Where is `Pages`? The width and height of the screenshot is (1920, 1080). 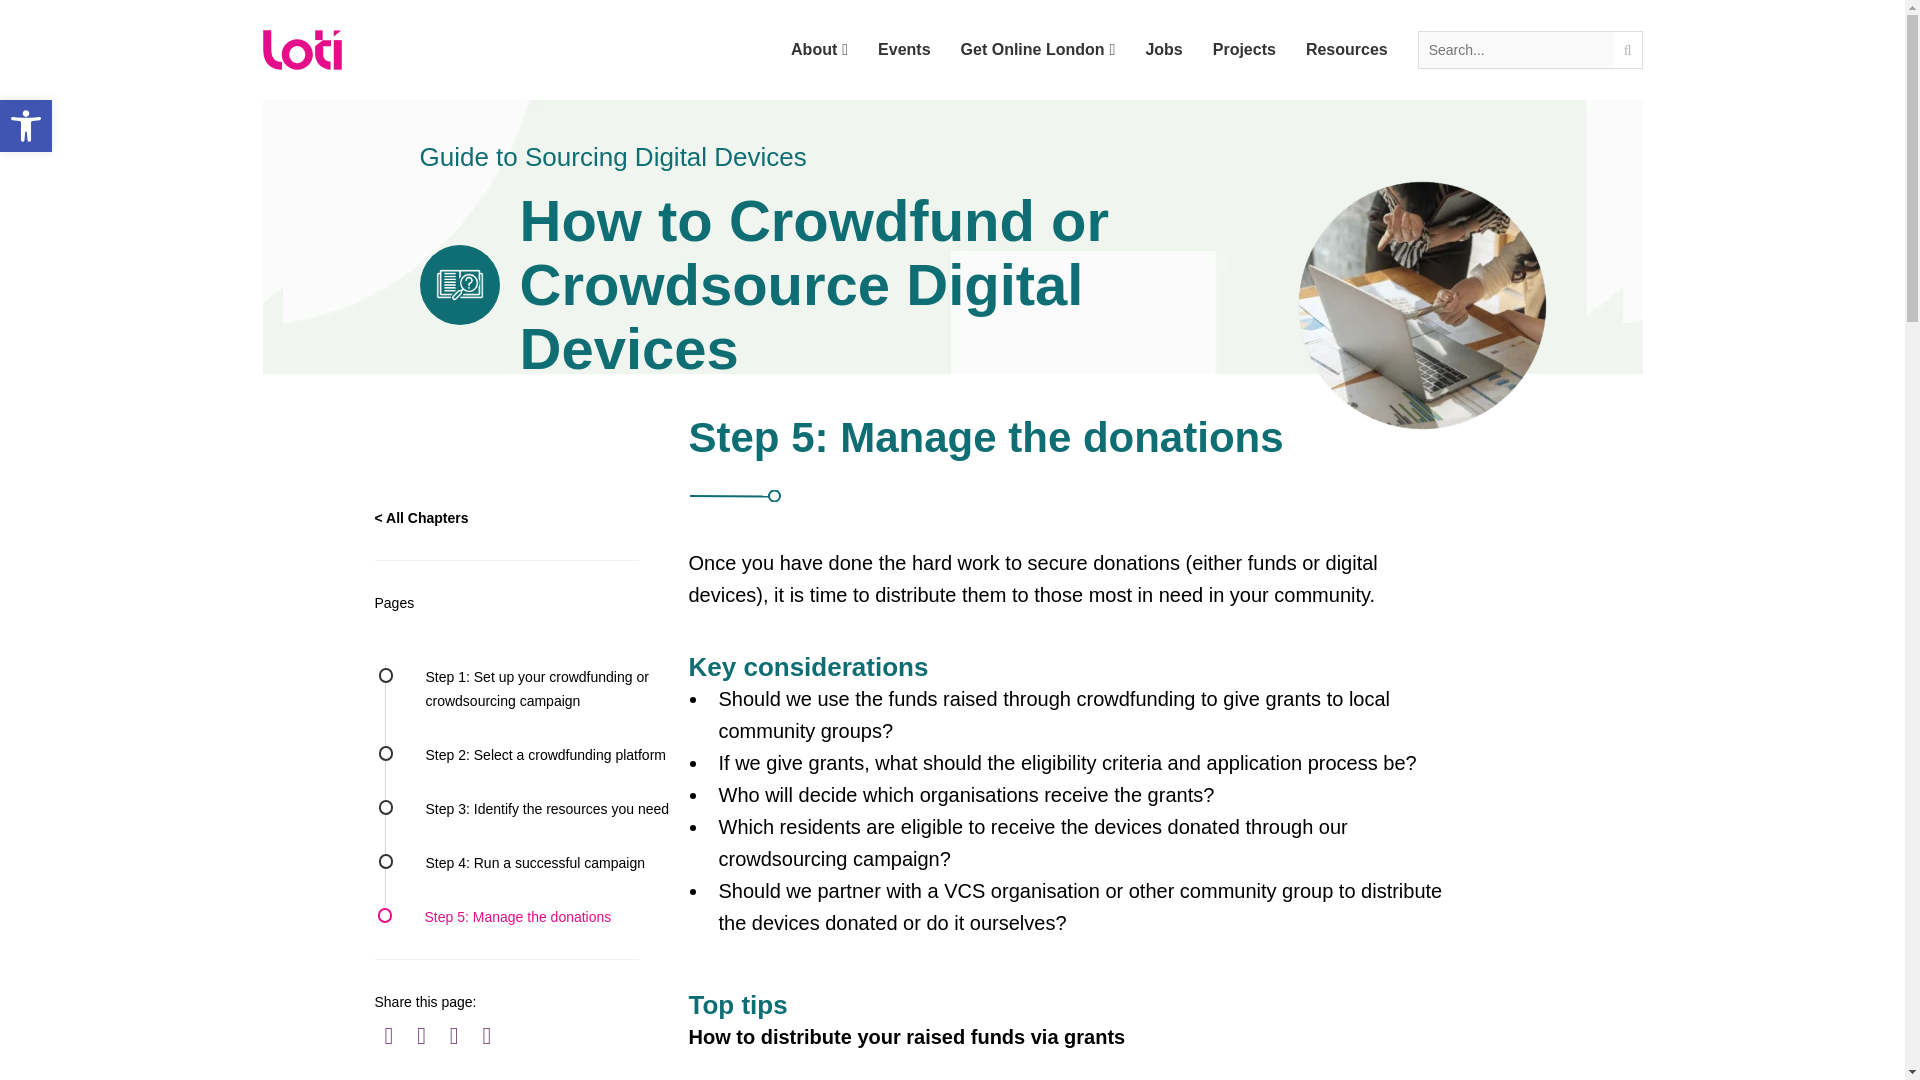
Pages is located at coordinates (524, 602).